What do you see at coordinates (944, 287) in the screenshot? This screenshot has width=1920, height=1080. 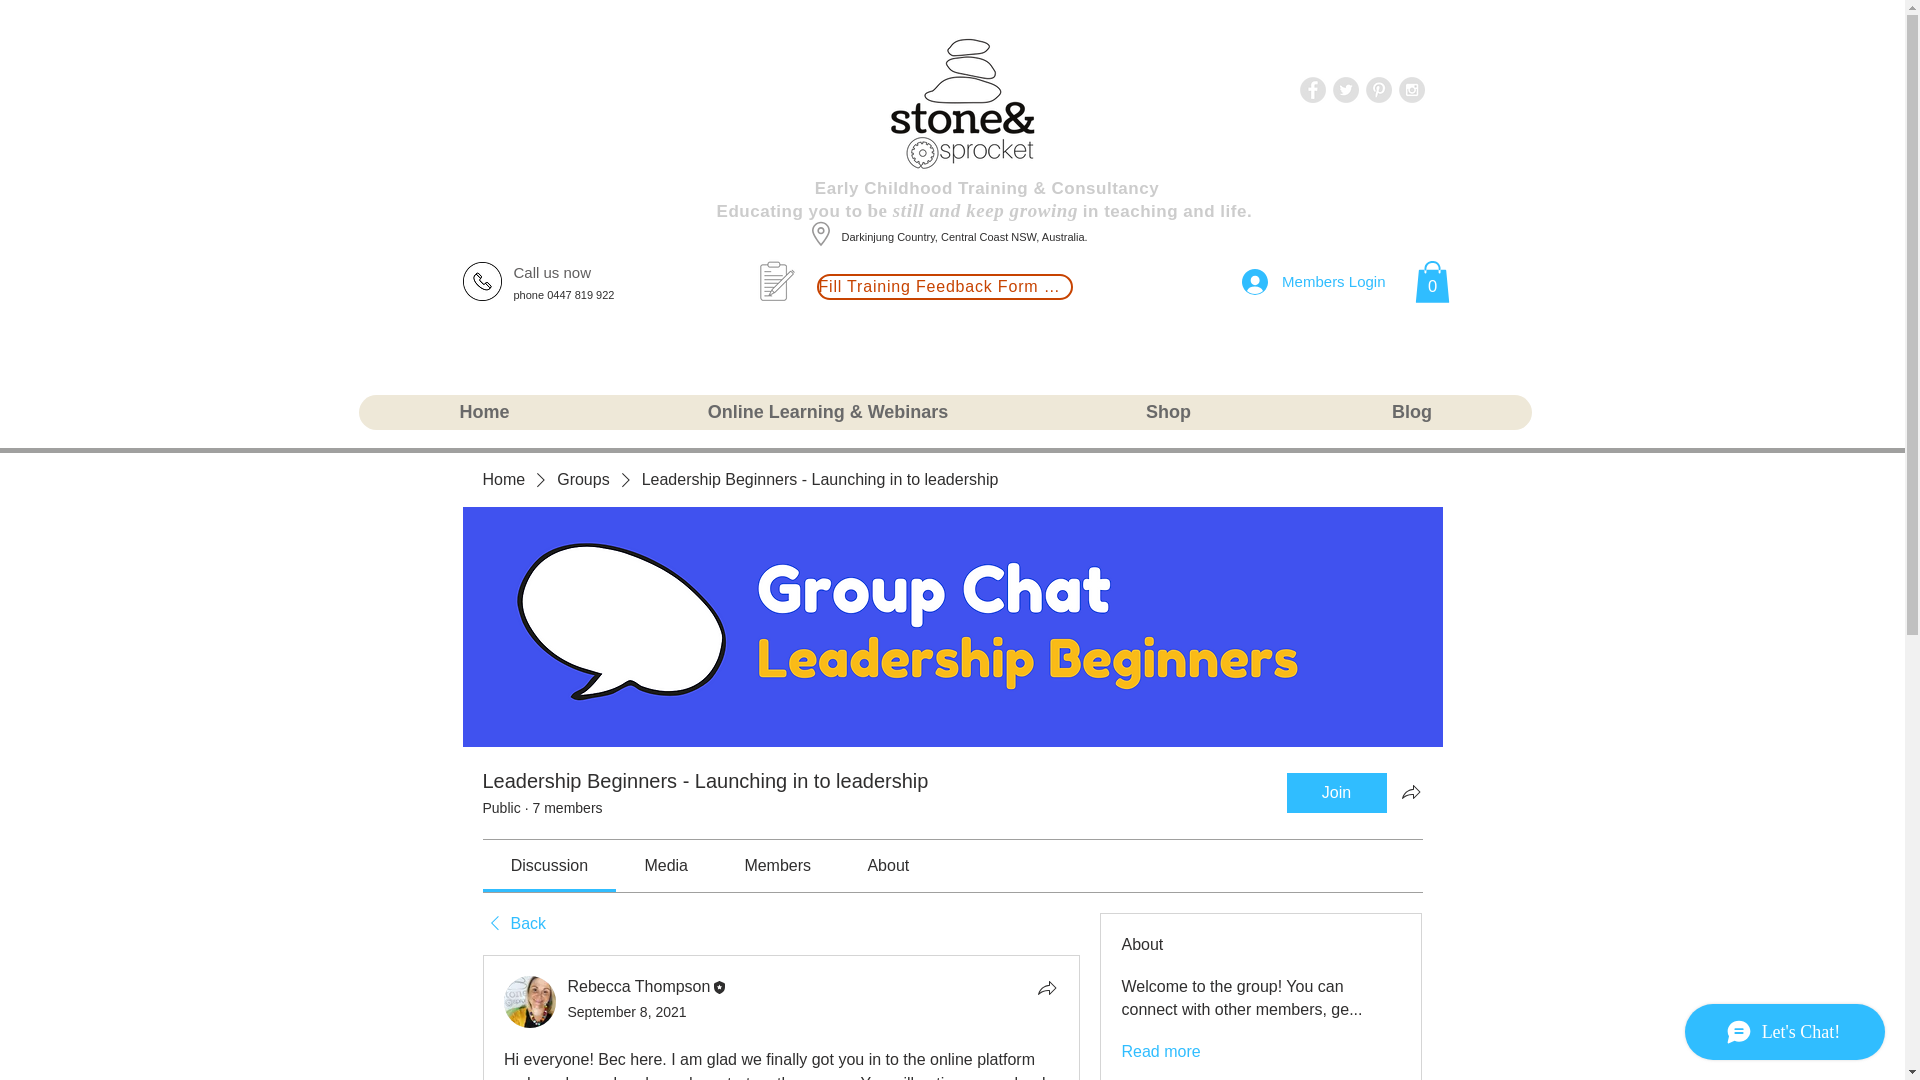 I see `Fill Training Feedback Form Here` at bounding box center [944, 287].